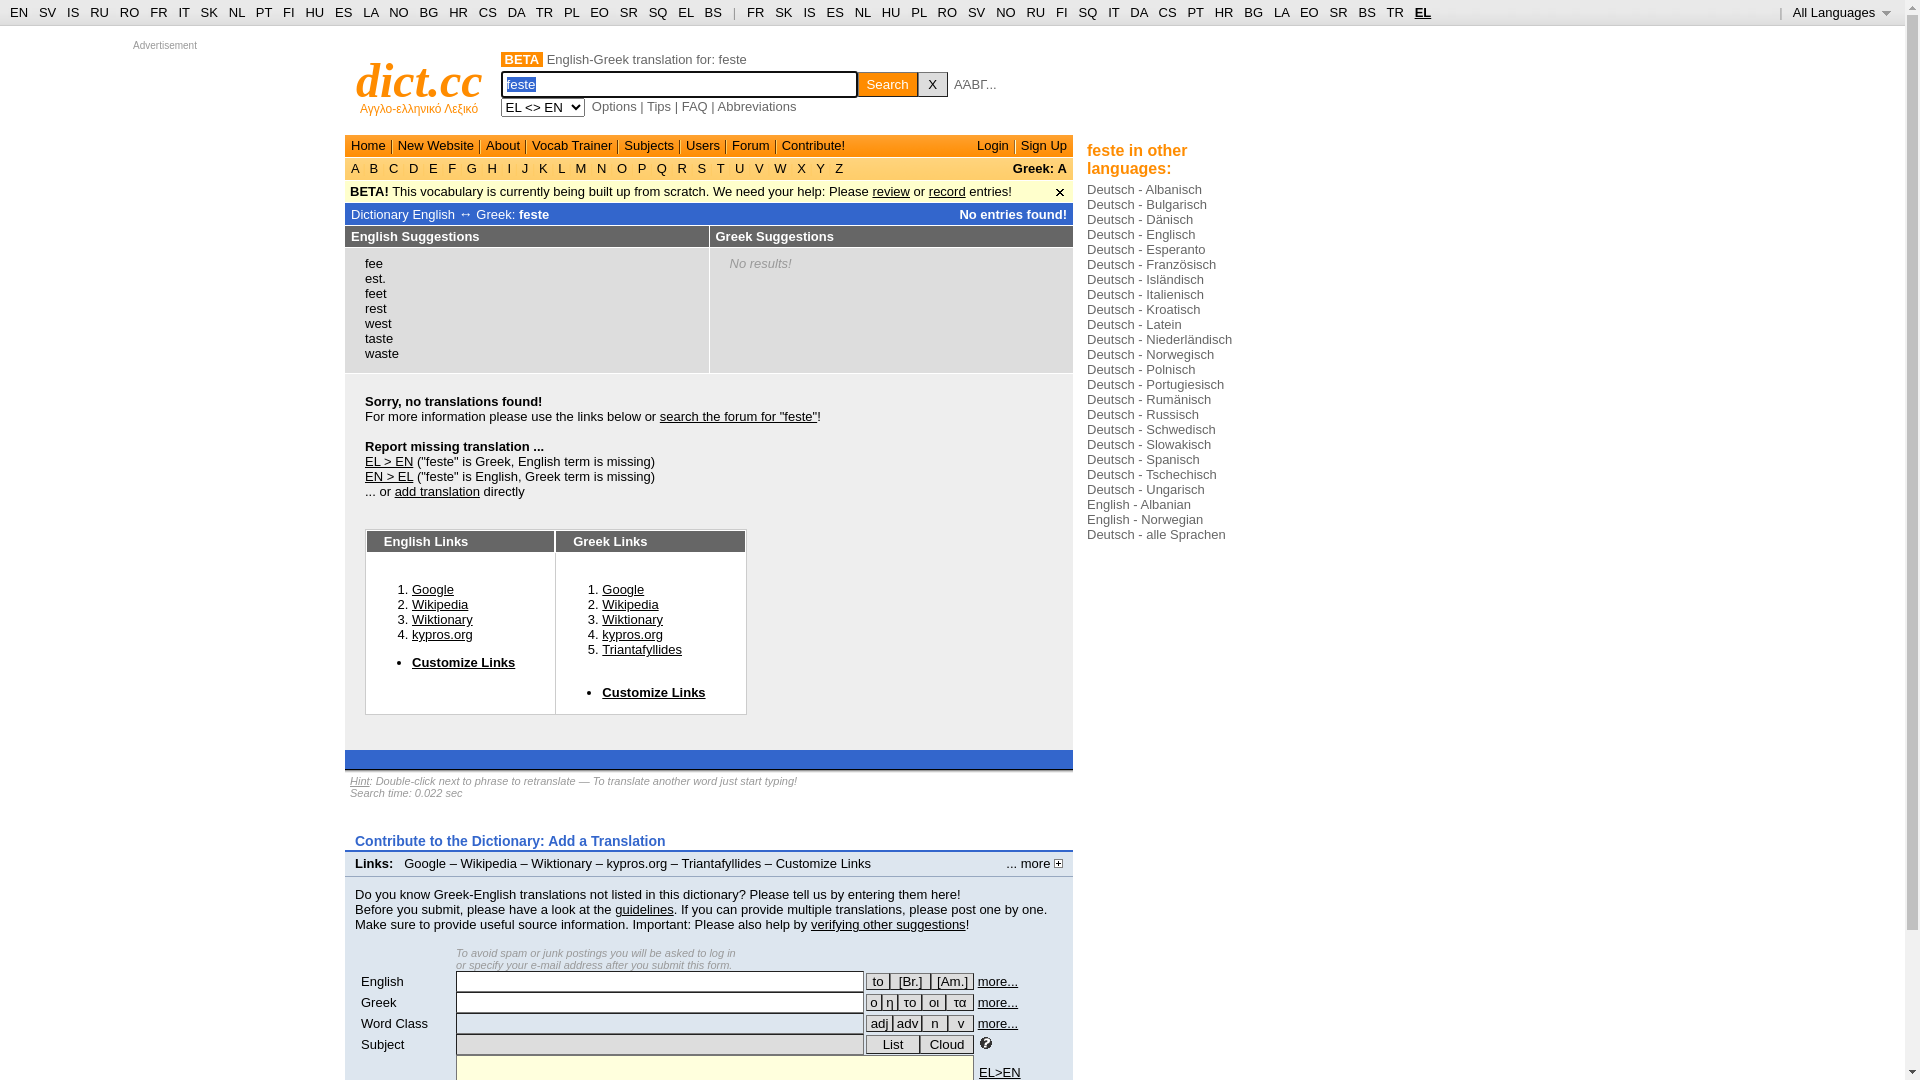 This screenshot has height=1080, width=1920. Describe the element at coordinates (368, 146) in the screenshot. I see `Home` at that location.